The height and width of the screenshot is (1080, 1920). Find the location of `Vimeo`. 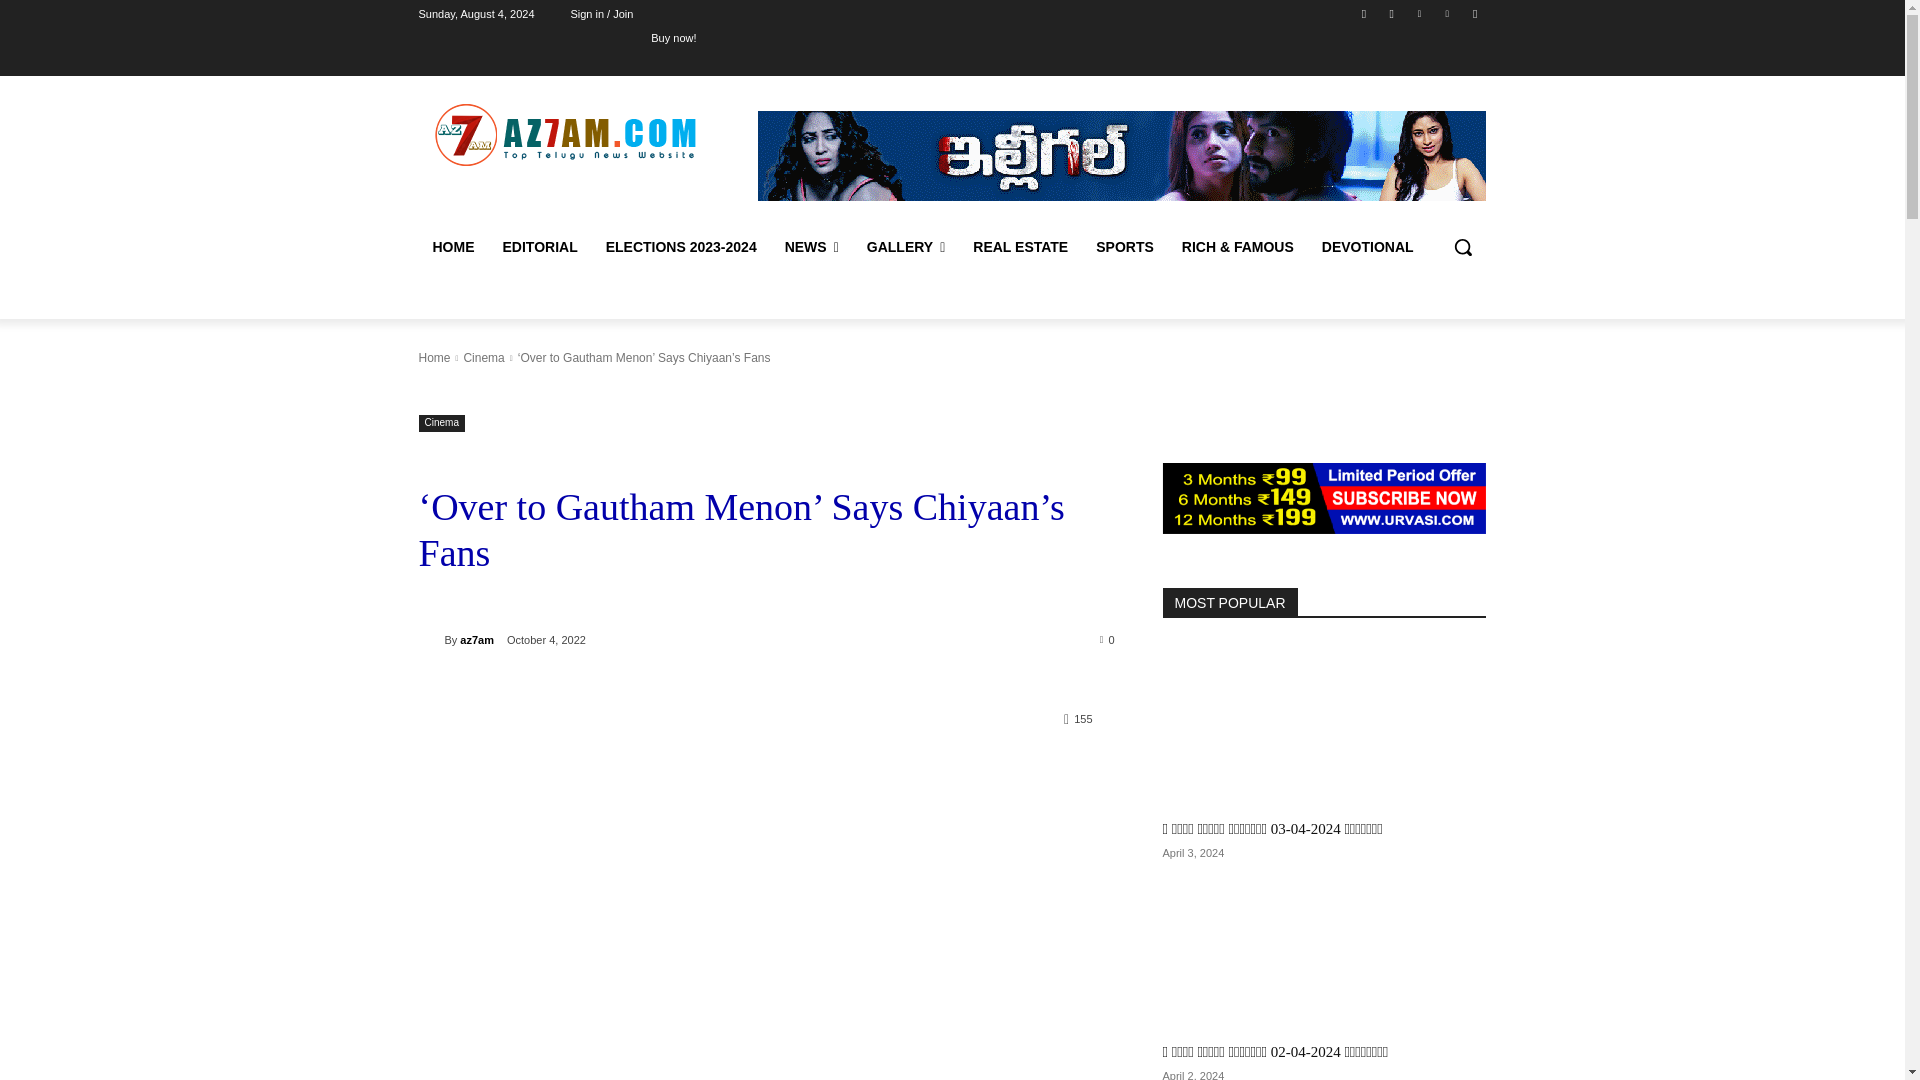

Vimeo is located at coordinates (1448, 13).